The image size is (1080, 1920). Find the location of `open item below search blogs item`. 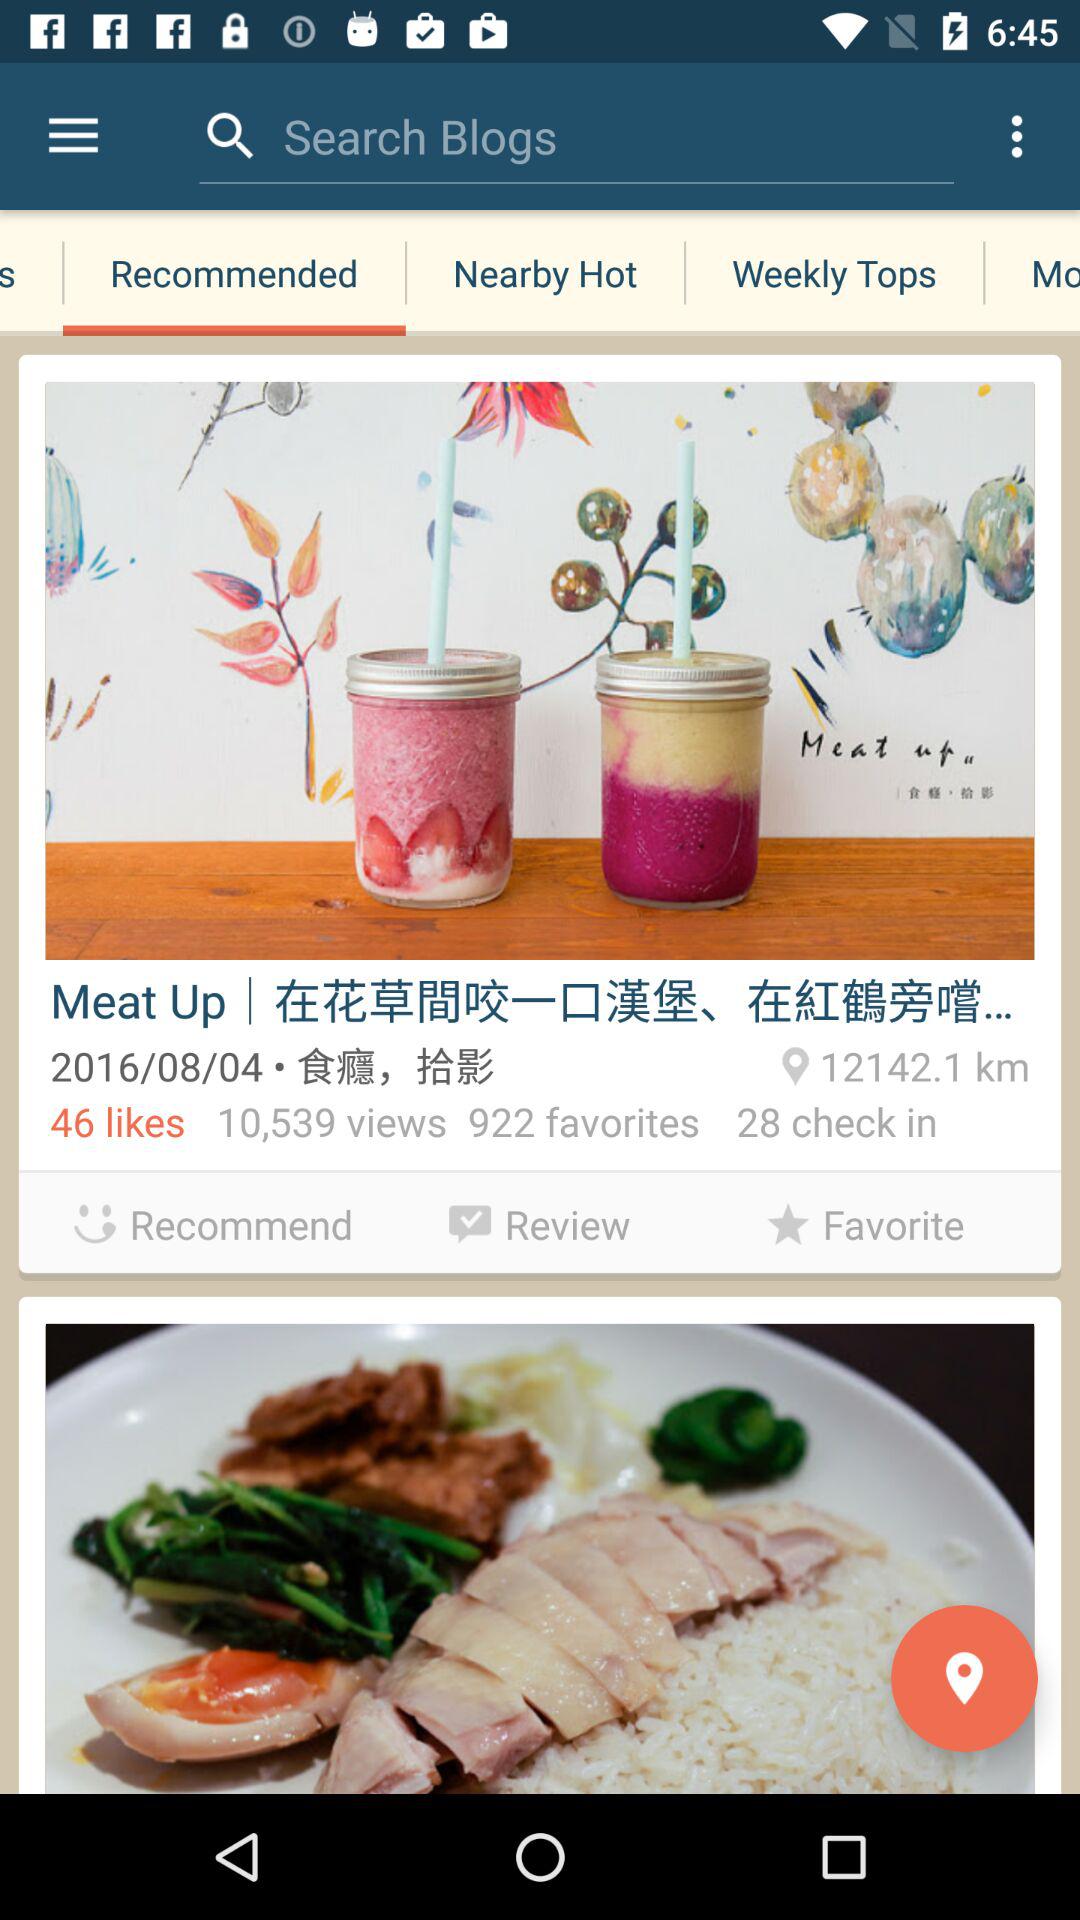

open item below search blogs item is located at coordinates (544, 272).